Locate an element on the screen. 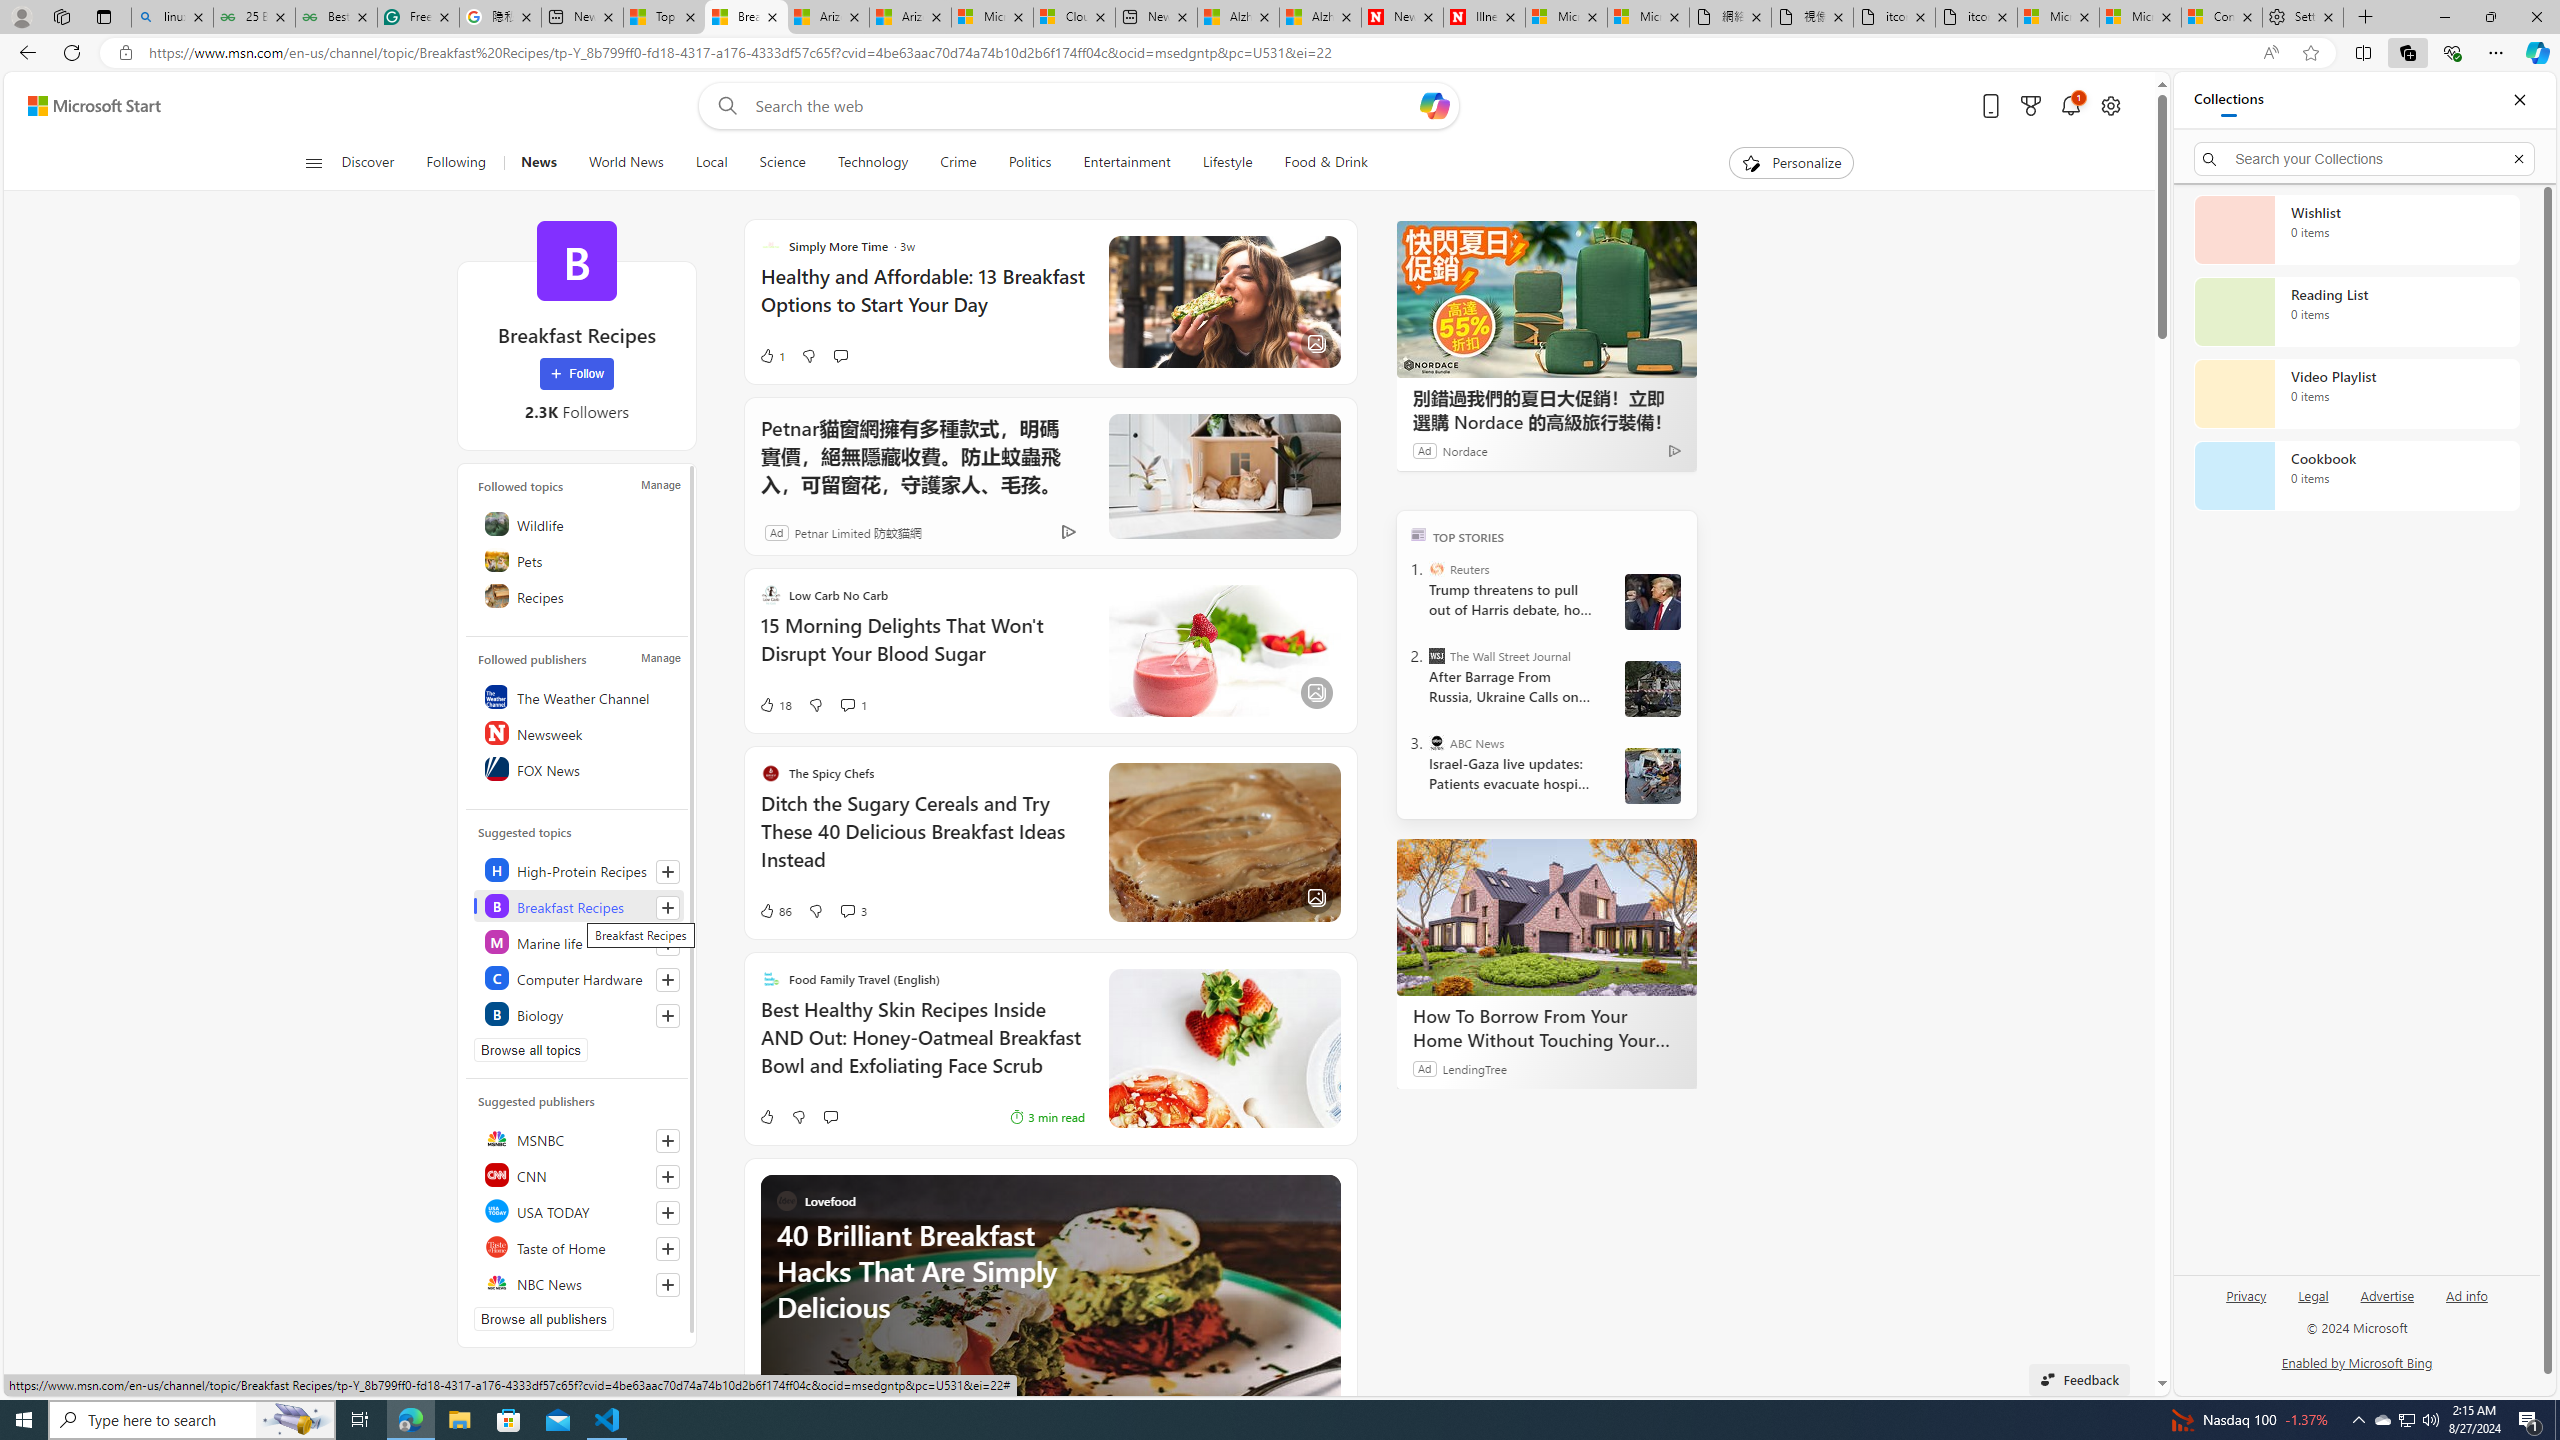 The width and height of the screenshot is (2560, 1440). Lifestyle is located at coordinates (1227, 163).